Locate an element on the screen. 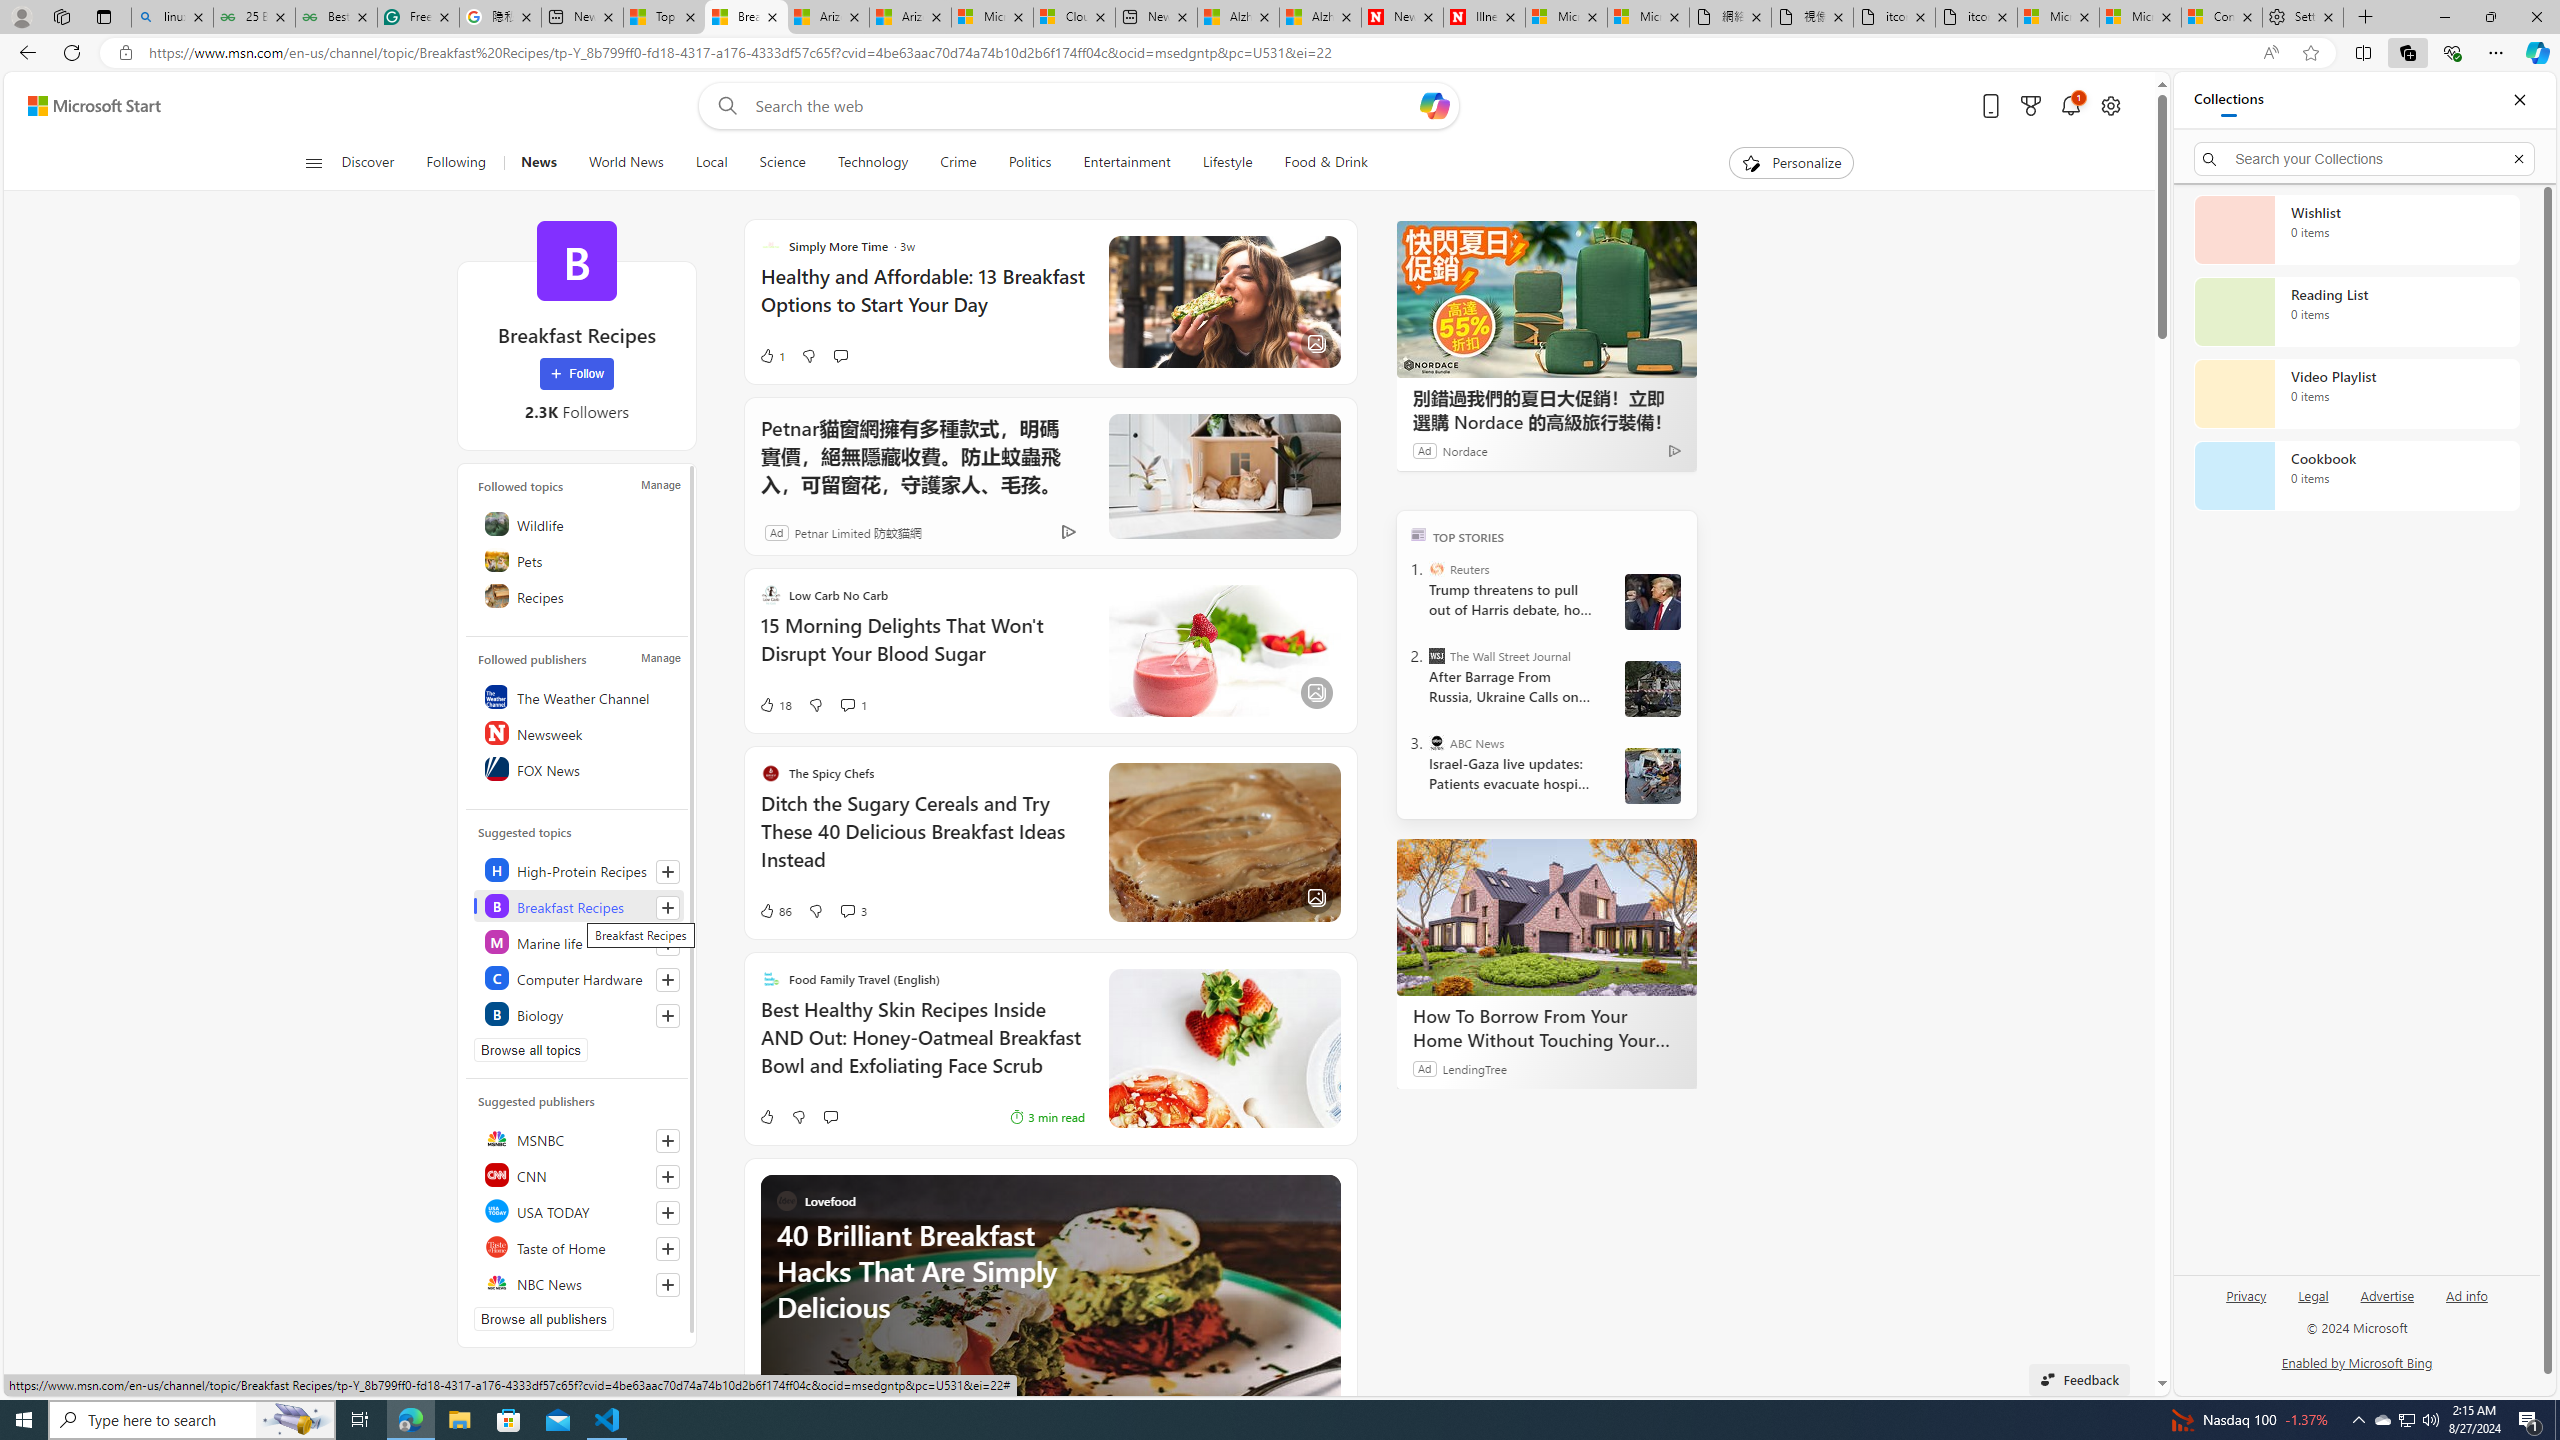 The width and height of the screenshot is (2560, 1440). Lifestyle is located at coordinates (1227, 163).